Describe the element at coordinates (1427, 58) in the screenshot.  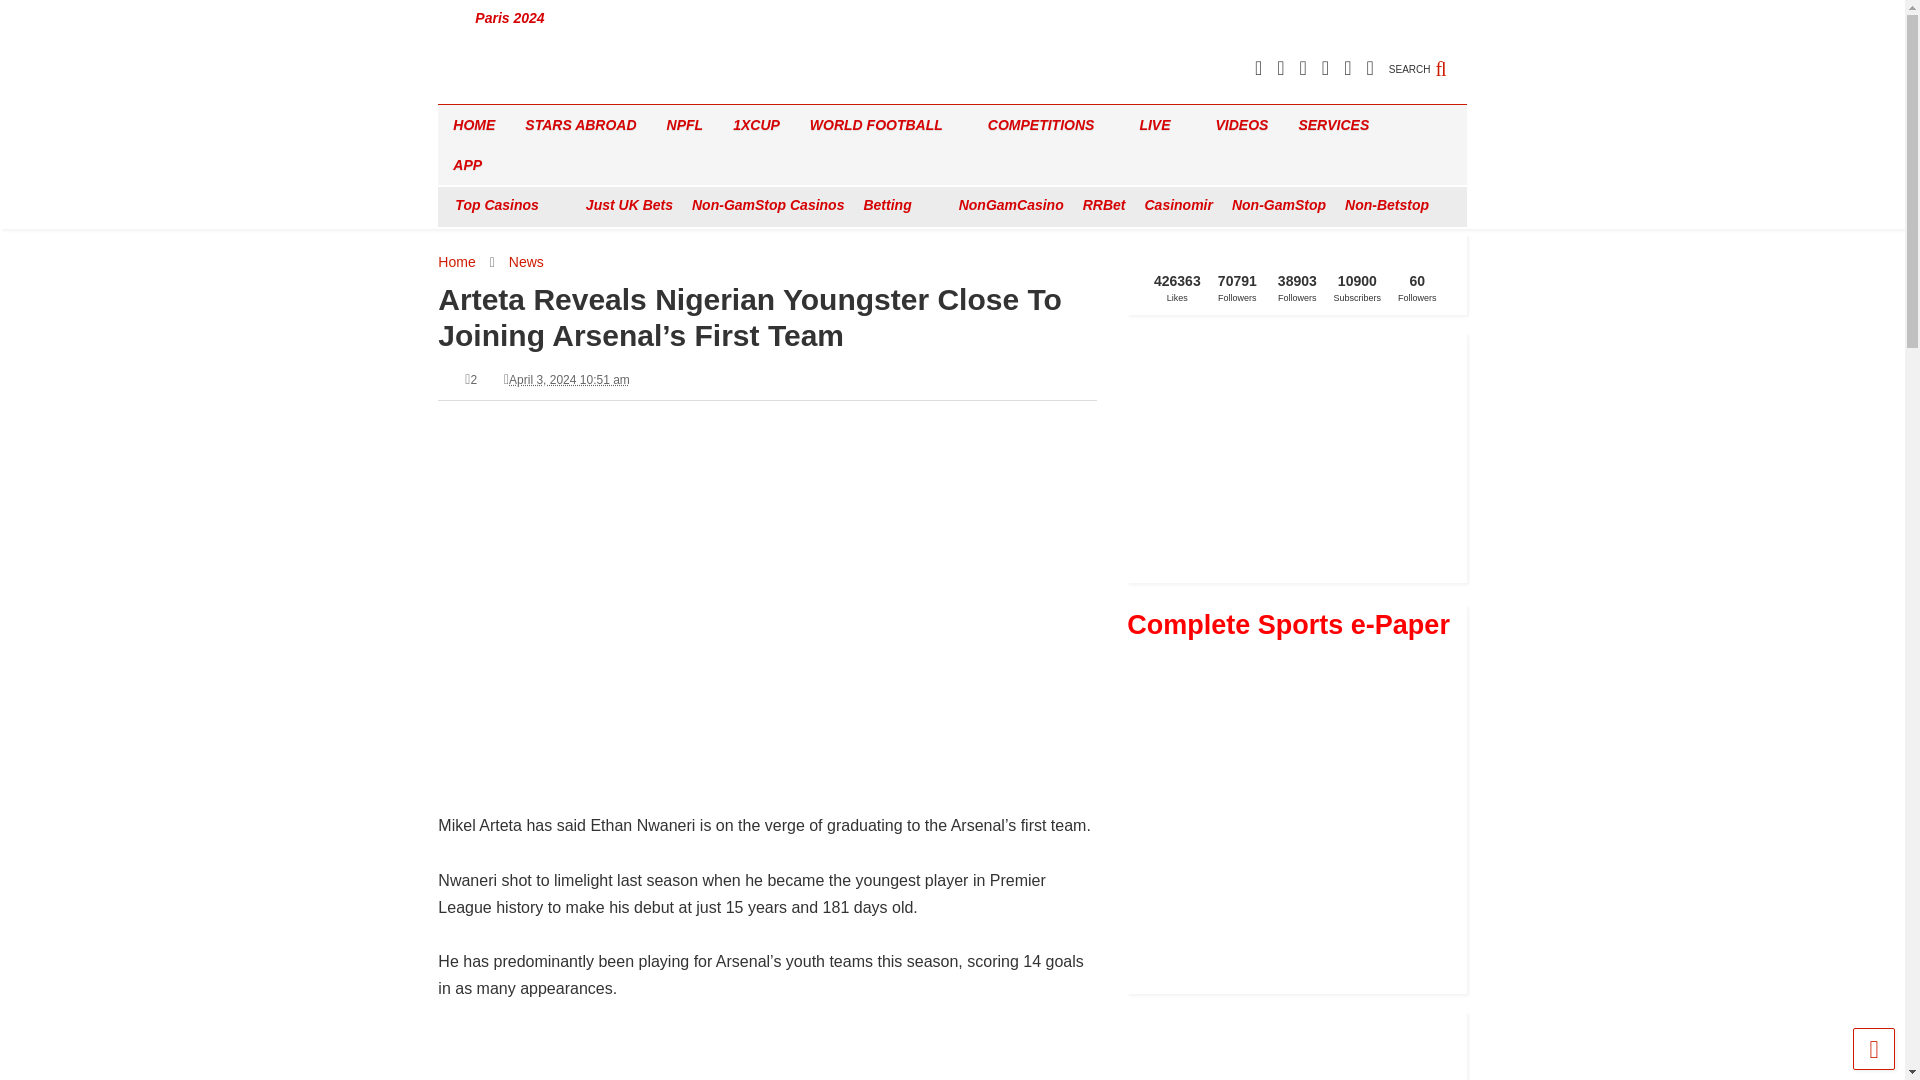
I see `SEARCH` at that location.